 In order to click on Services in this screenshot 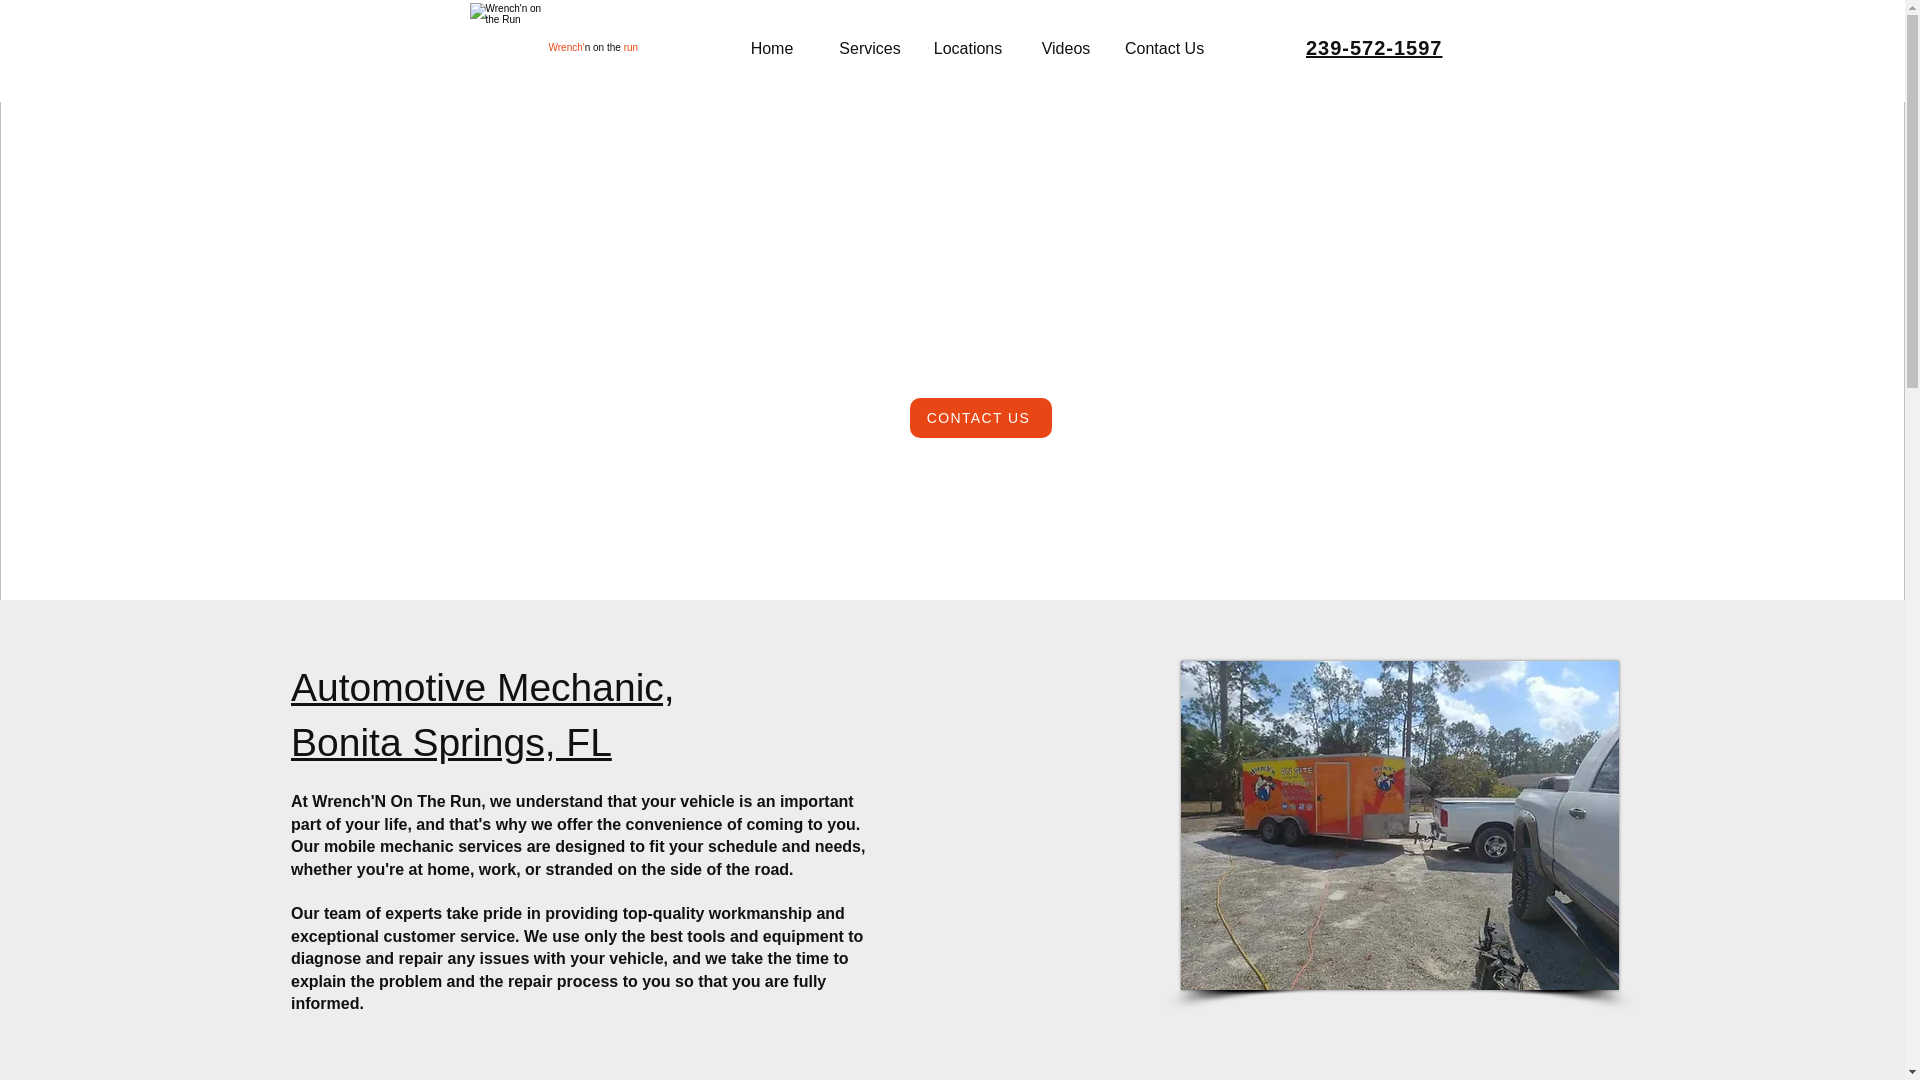, I will do `click(870, 48)`.